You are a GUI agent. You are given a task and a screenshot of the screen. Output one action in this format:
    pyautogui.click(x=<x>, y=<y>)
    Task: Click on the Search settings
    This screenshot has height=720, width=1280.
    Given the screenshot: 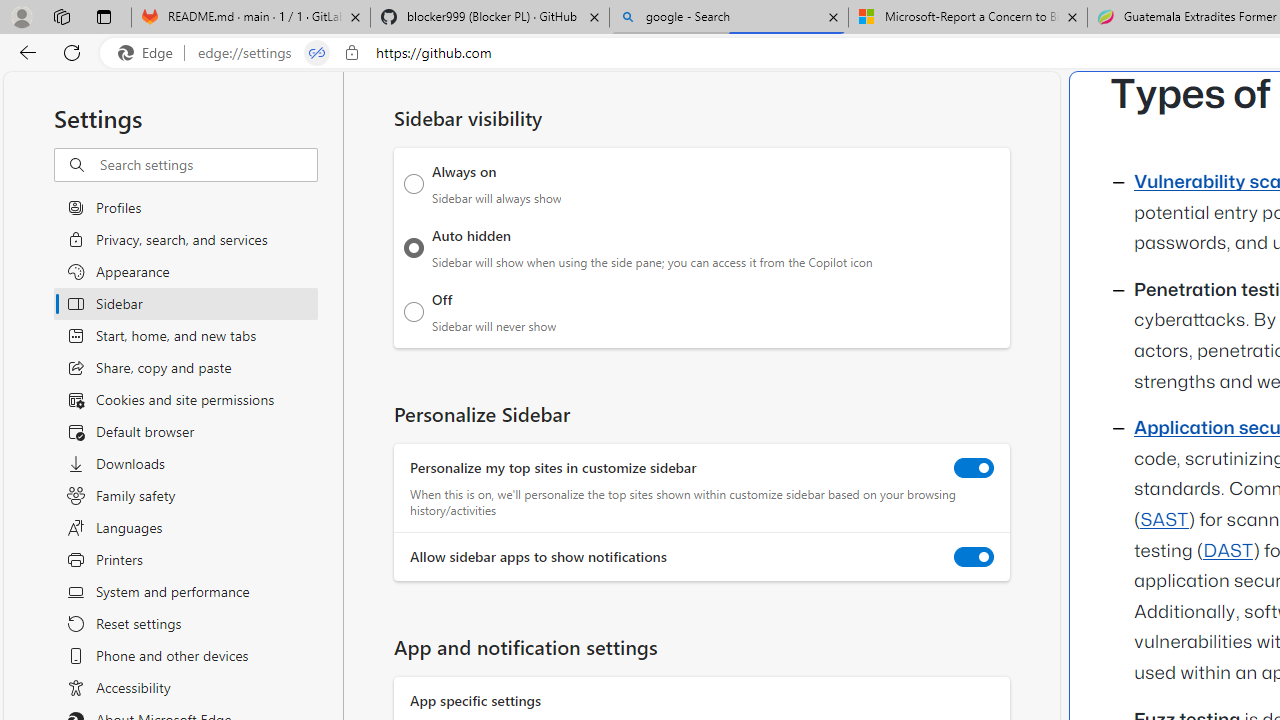 What is the action you would take?
    pyautogui.click(x=208, y=165)
    